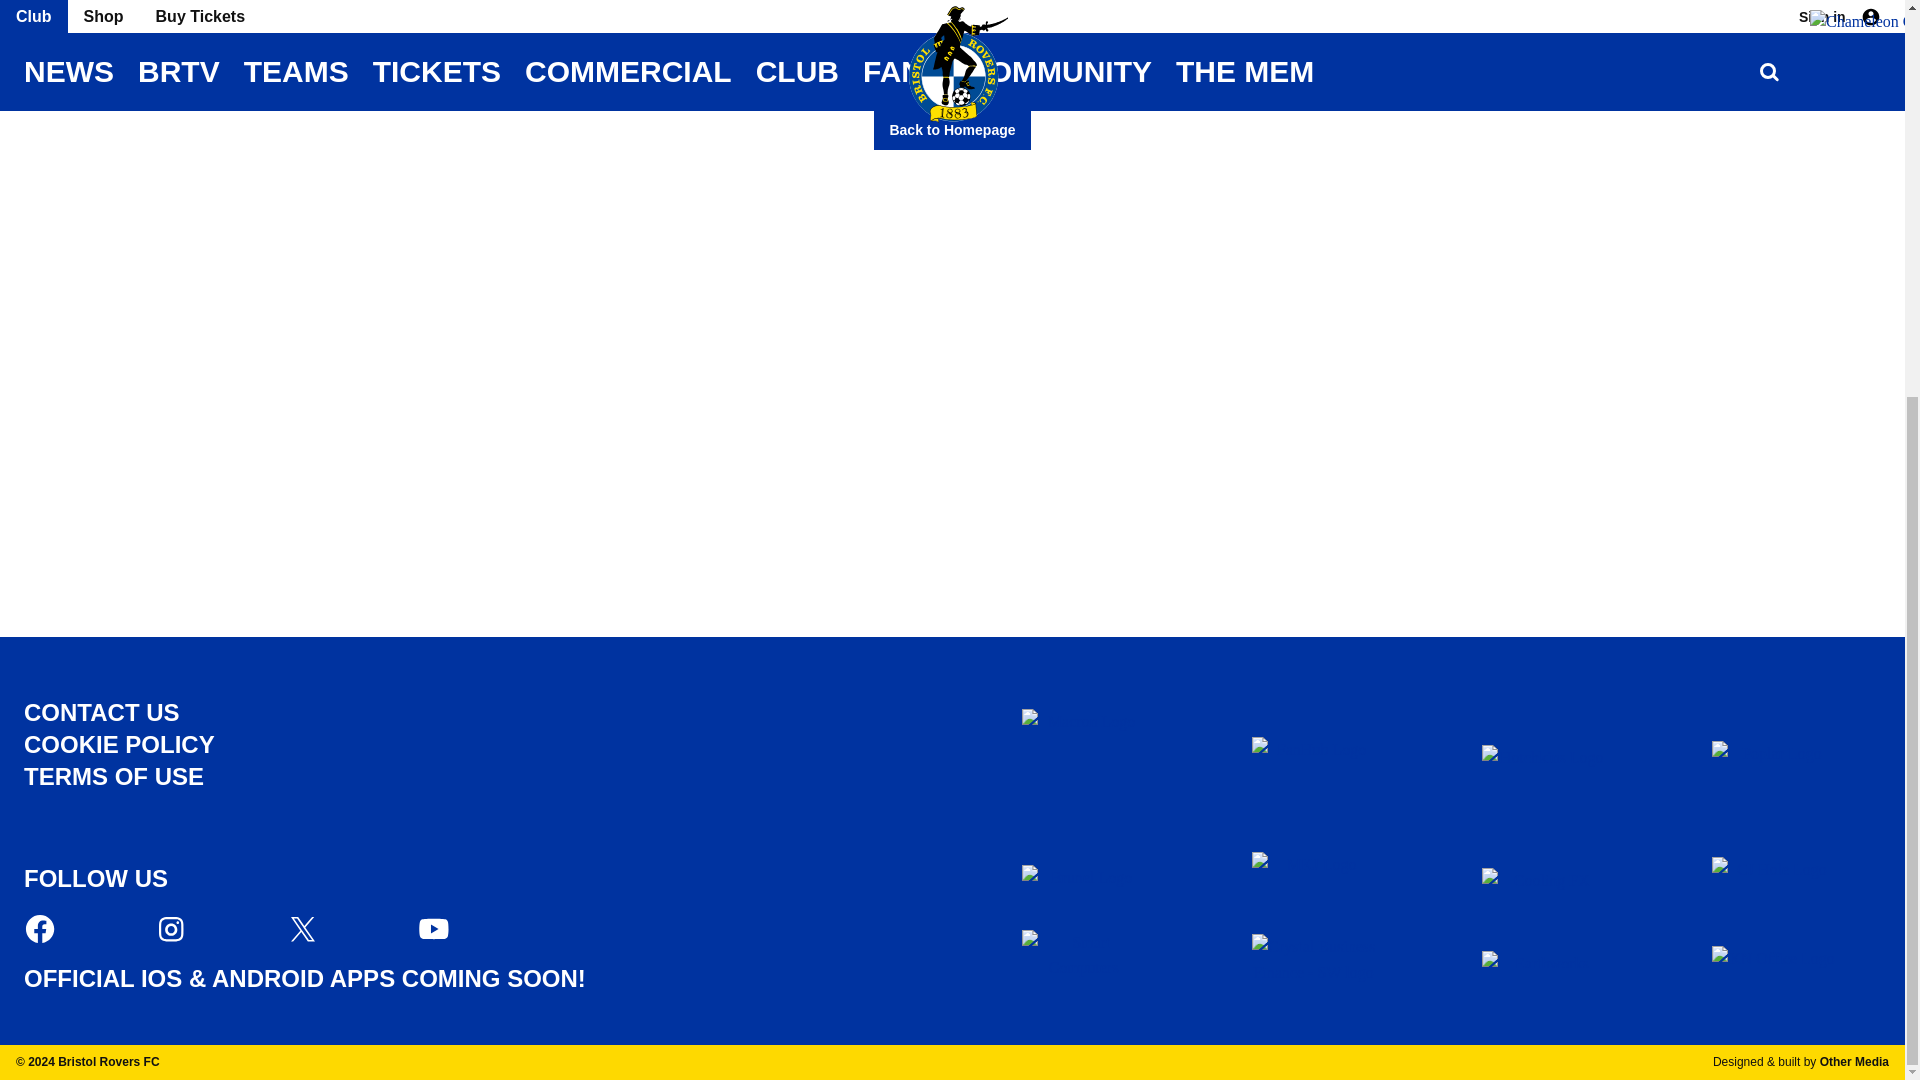  Describe the element at coordinates (1314, 771) in the screenshot. I see `Fan Hub` at that location.